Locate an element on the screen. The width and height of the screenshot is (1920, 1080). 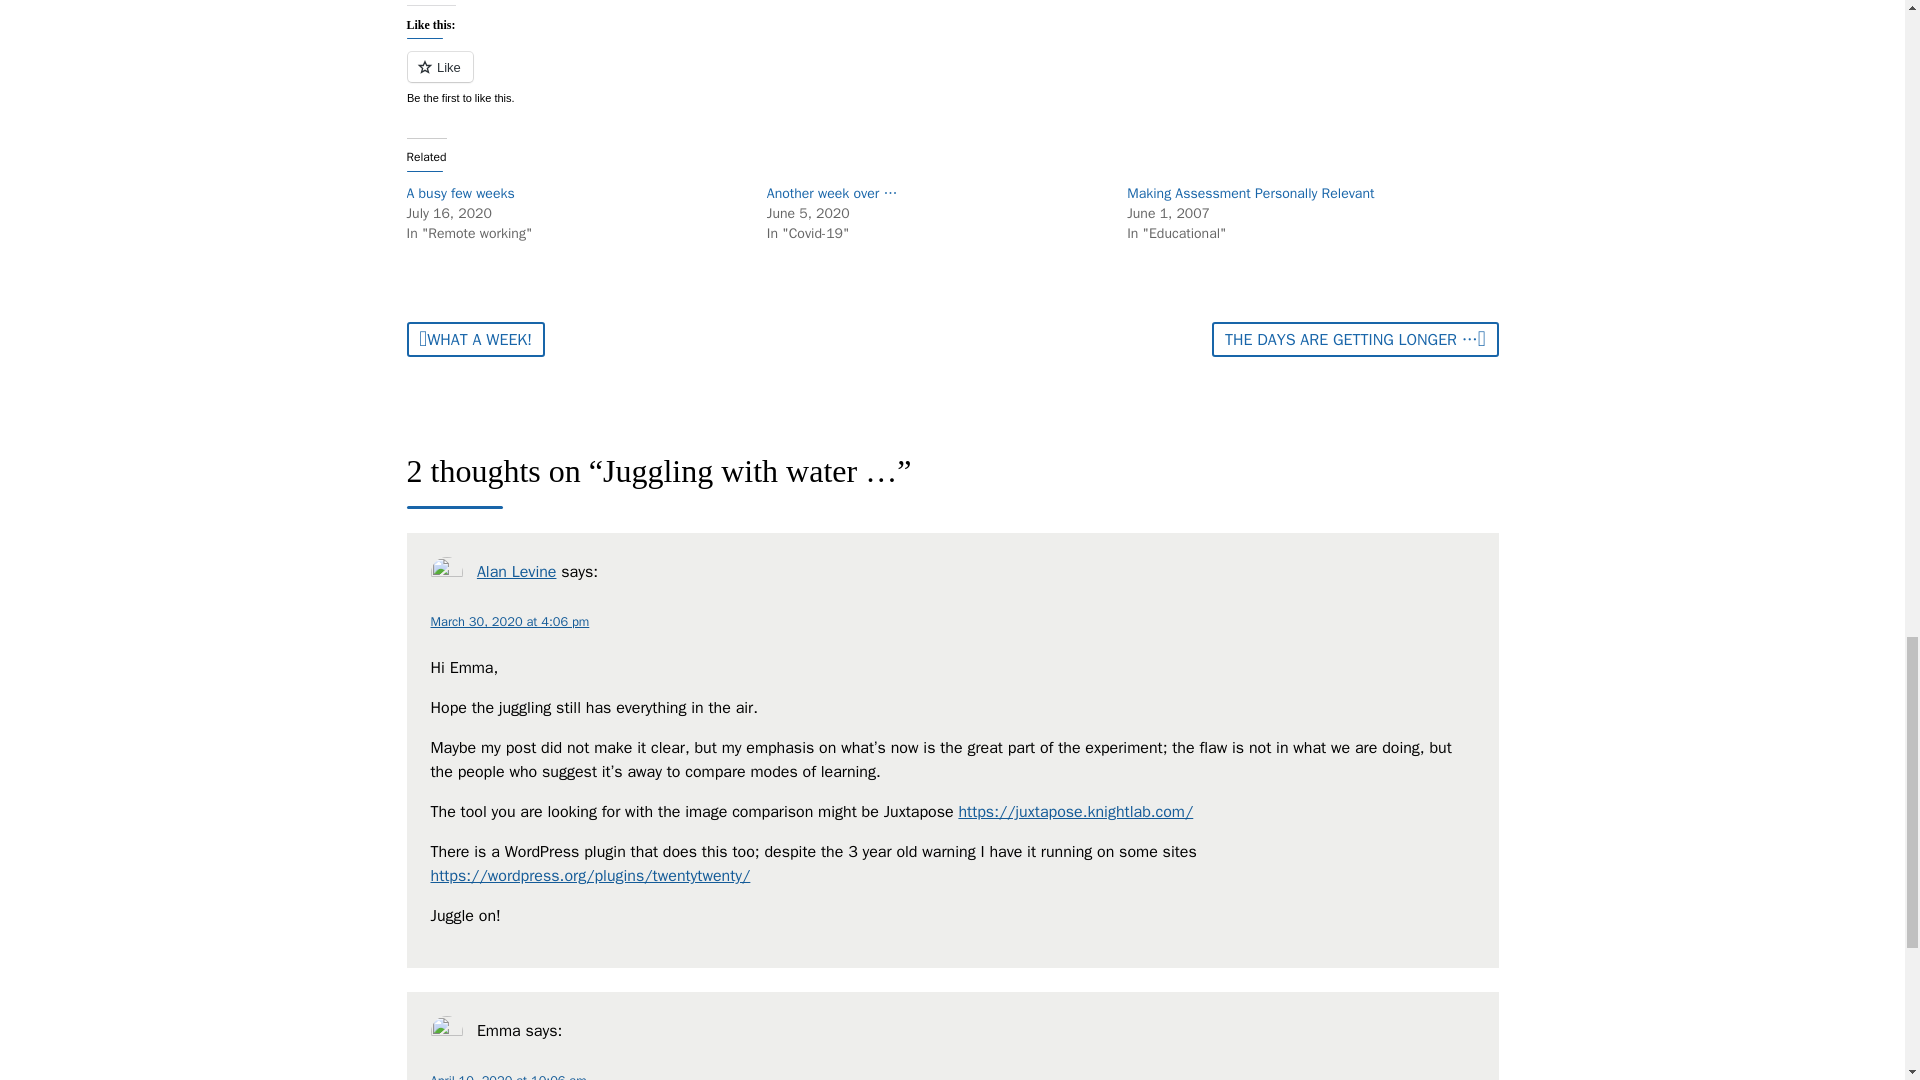
A busy few weeks is located at coordinates (460, 192).